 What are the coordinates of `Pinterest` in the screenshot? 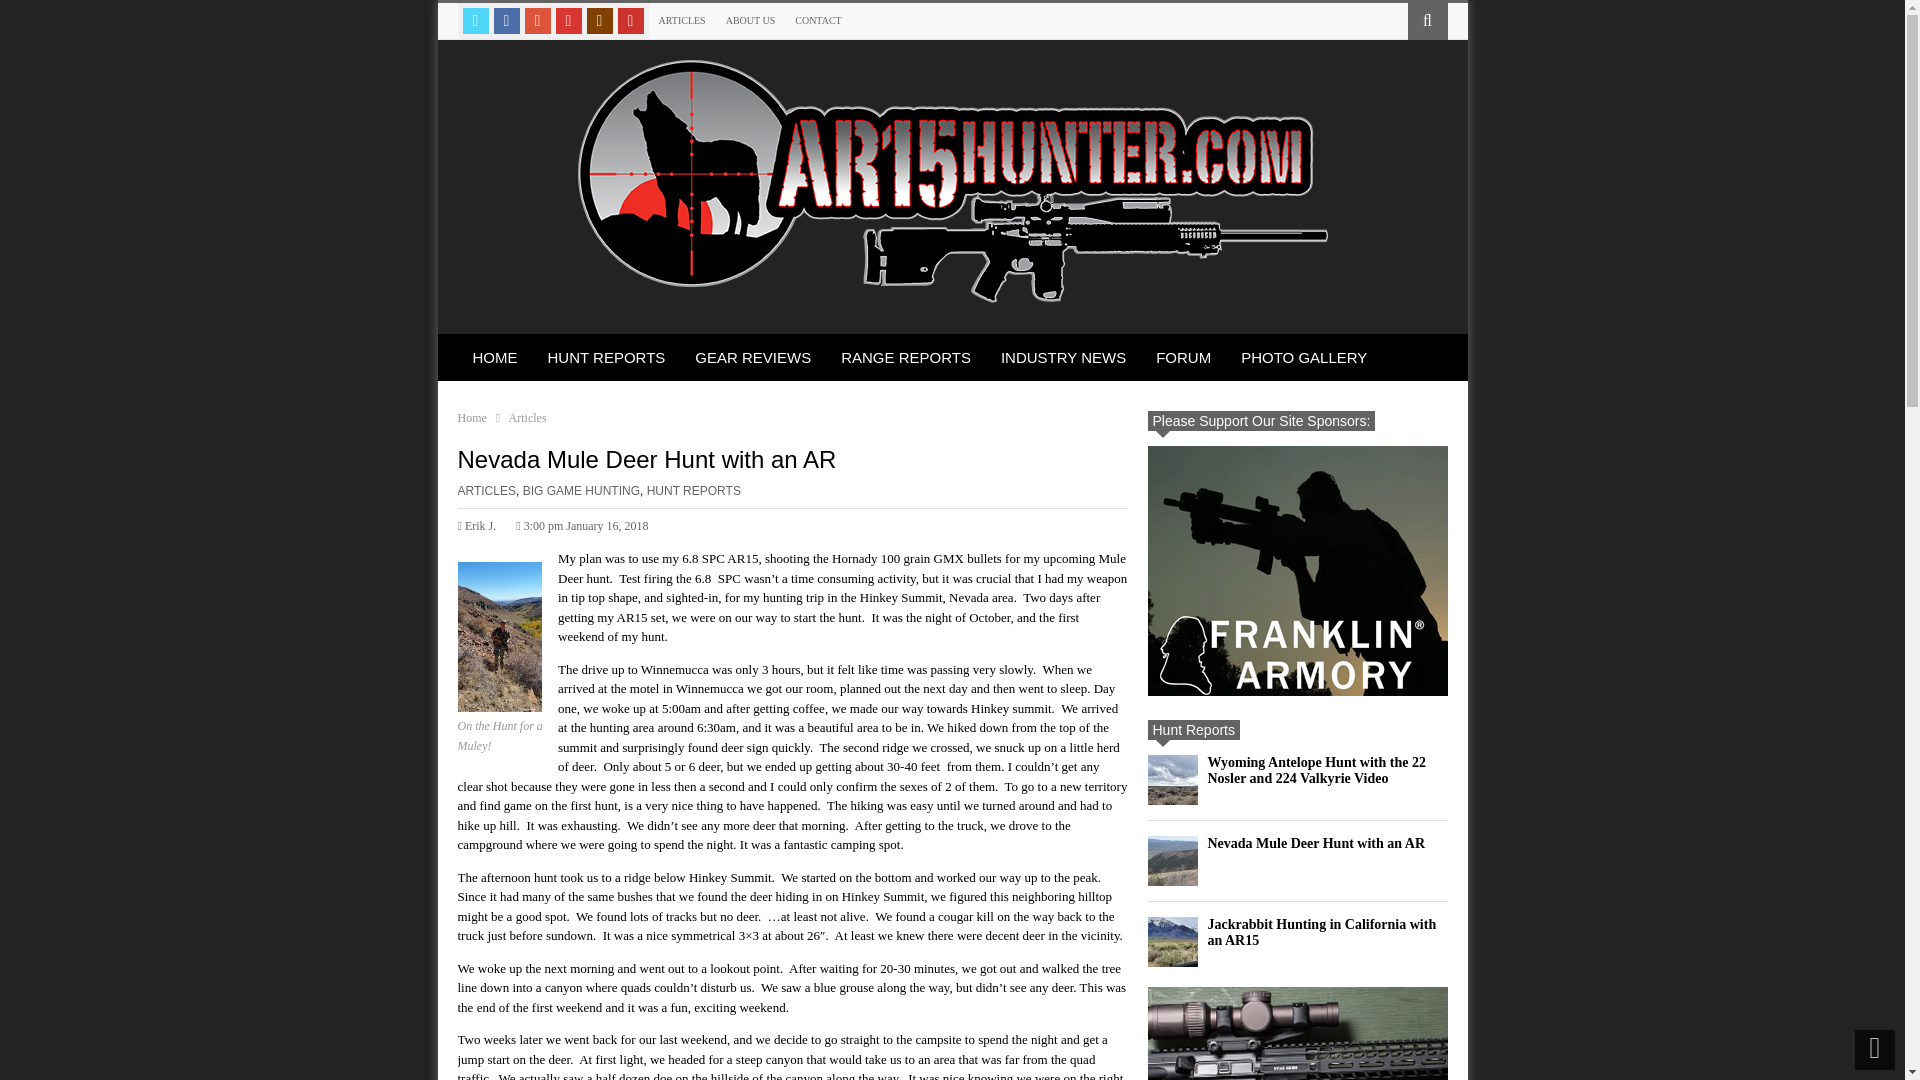 It's located at (568, 20).